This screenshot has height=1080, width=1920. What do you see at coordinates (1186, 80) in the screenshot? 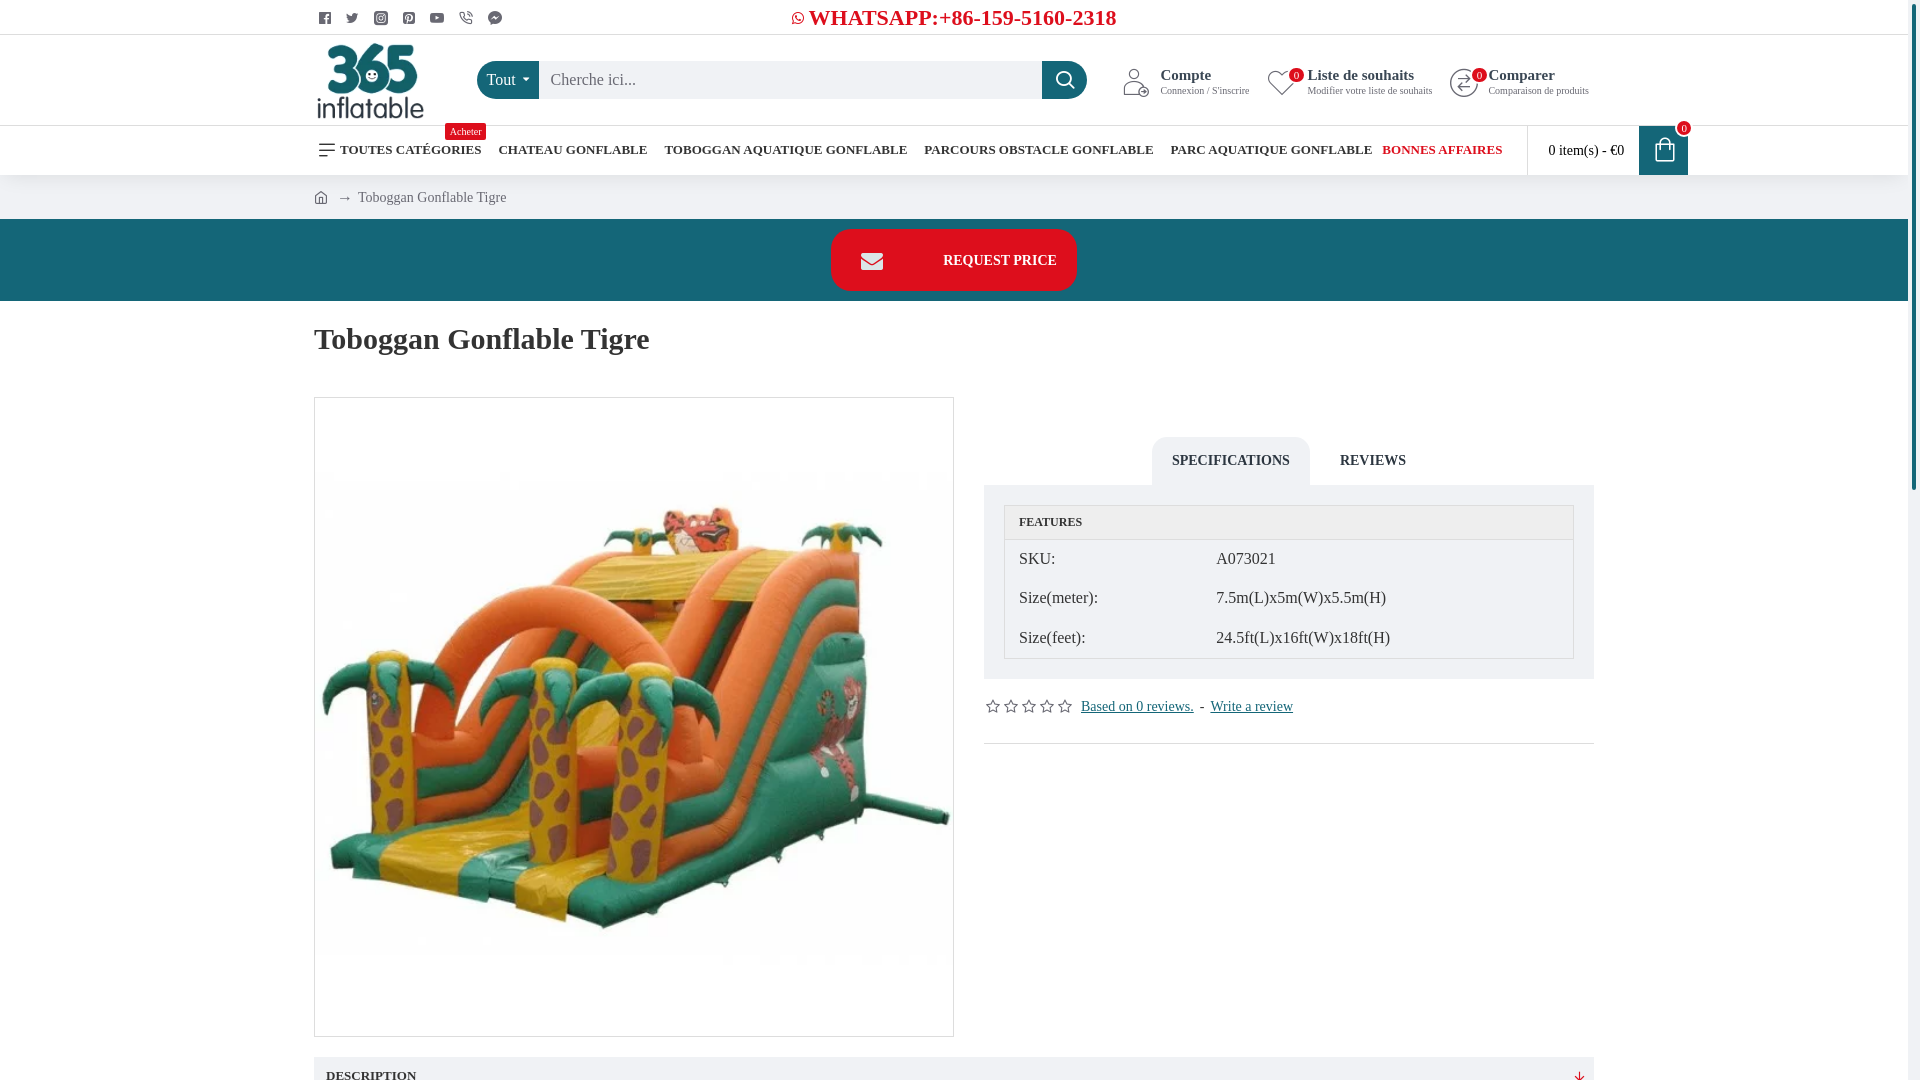
I see `Compte
Connexion / S'inscrire` at bounding box center [1186, 80].